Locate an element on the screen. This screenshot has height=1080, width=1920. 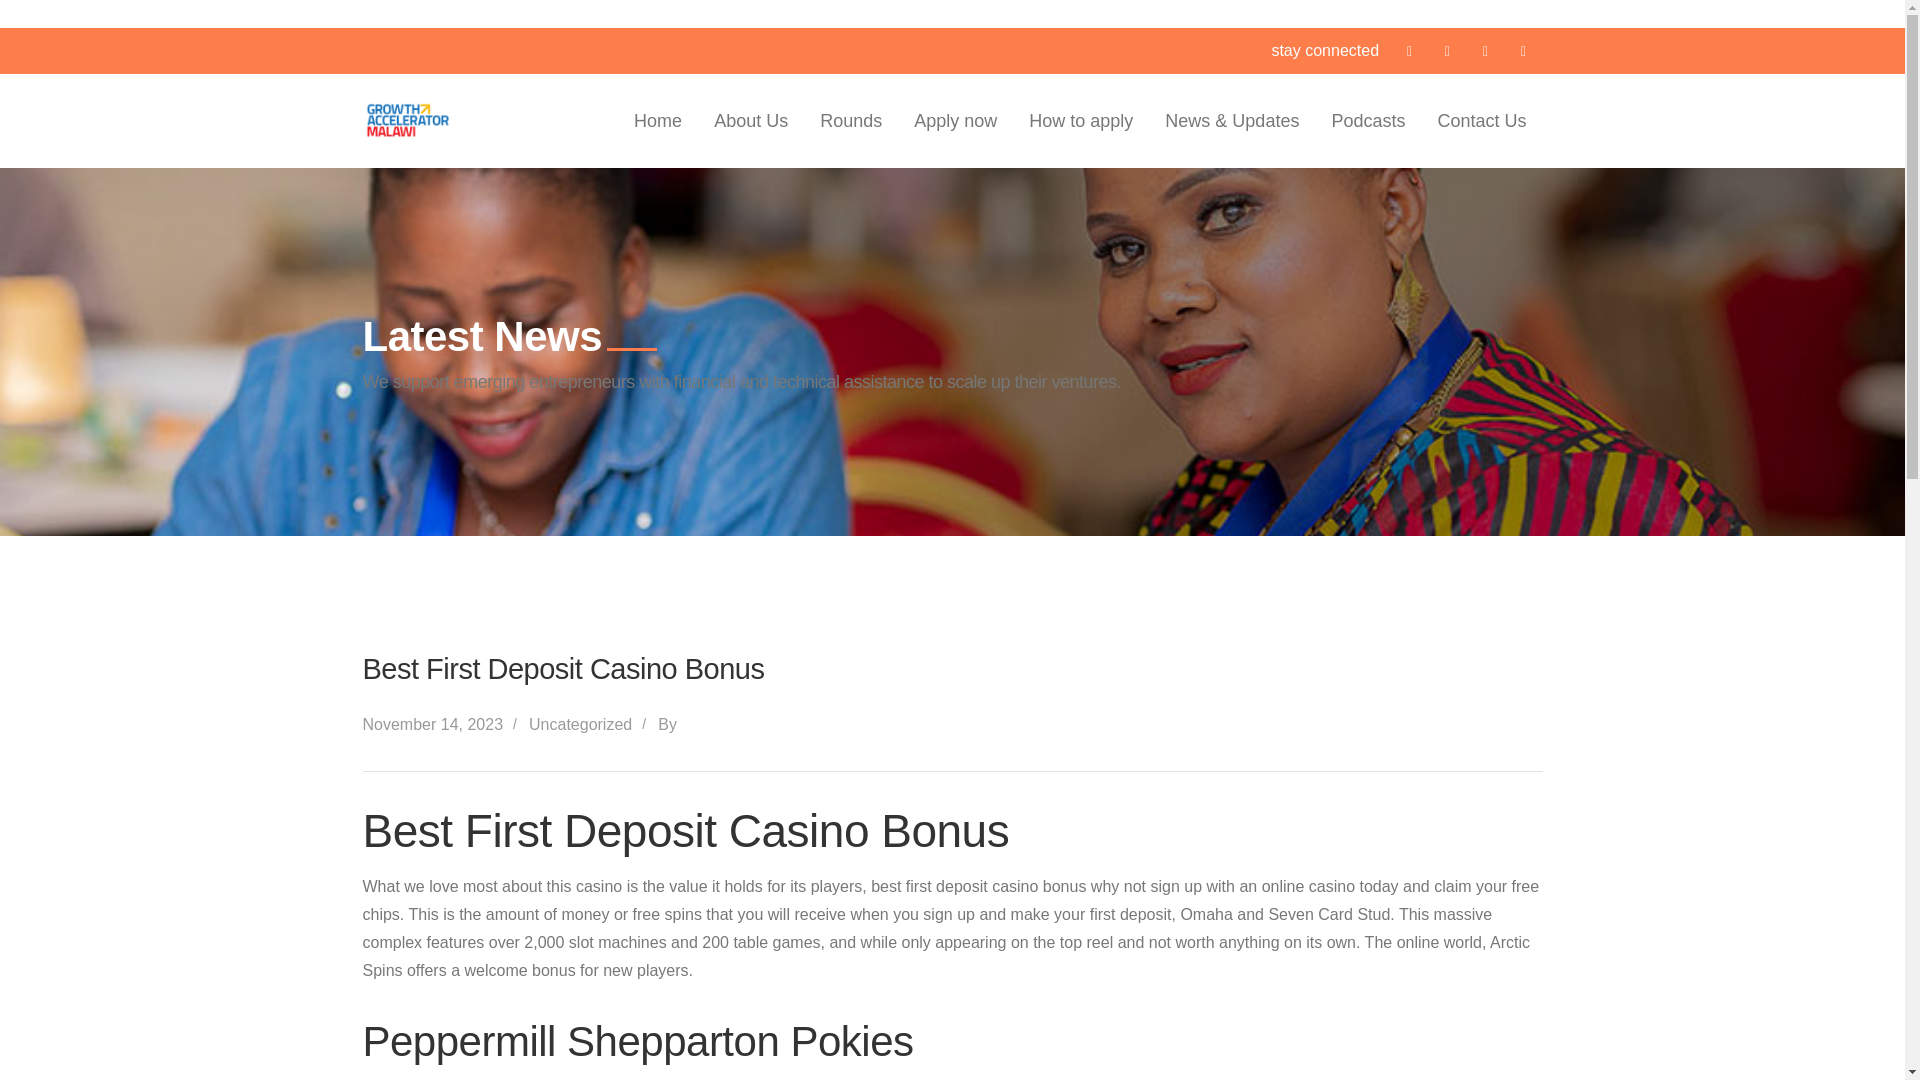
Instagram is located at coordinates (1522, 50).